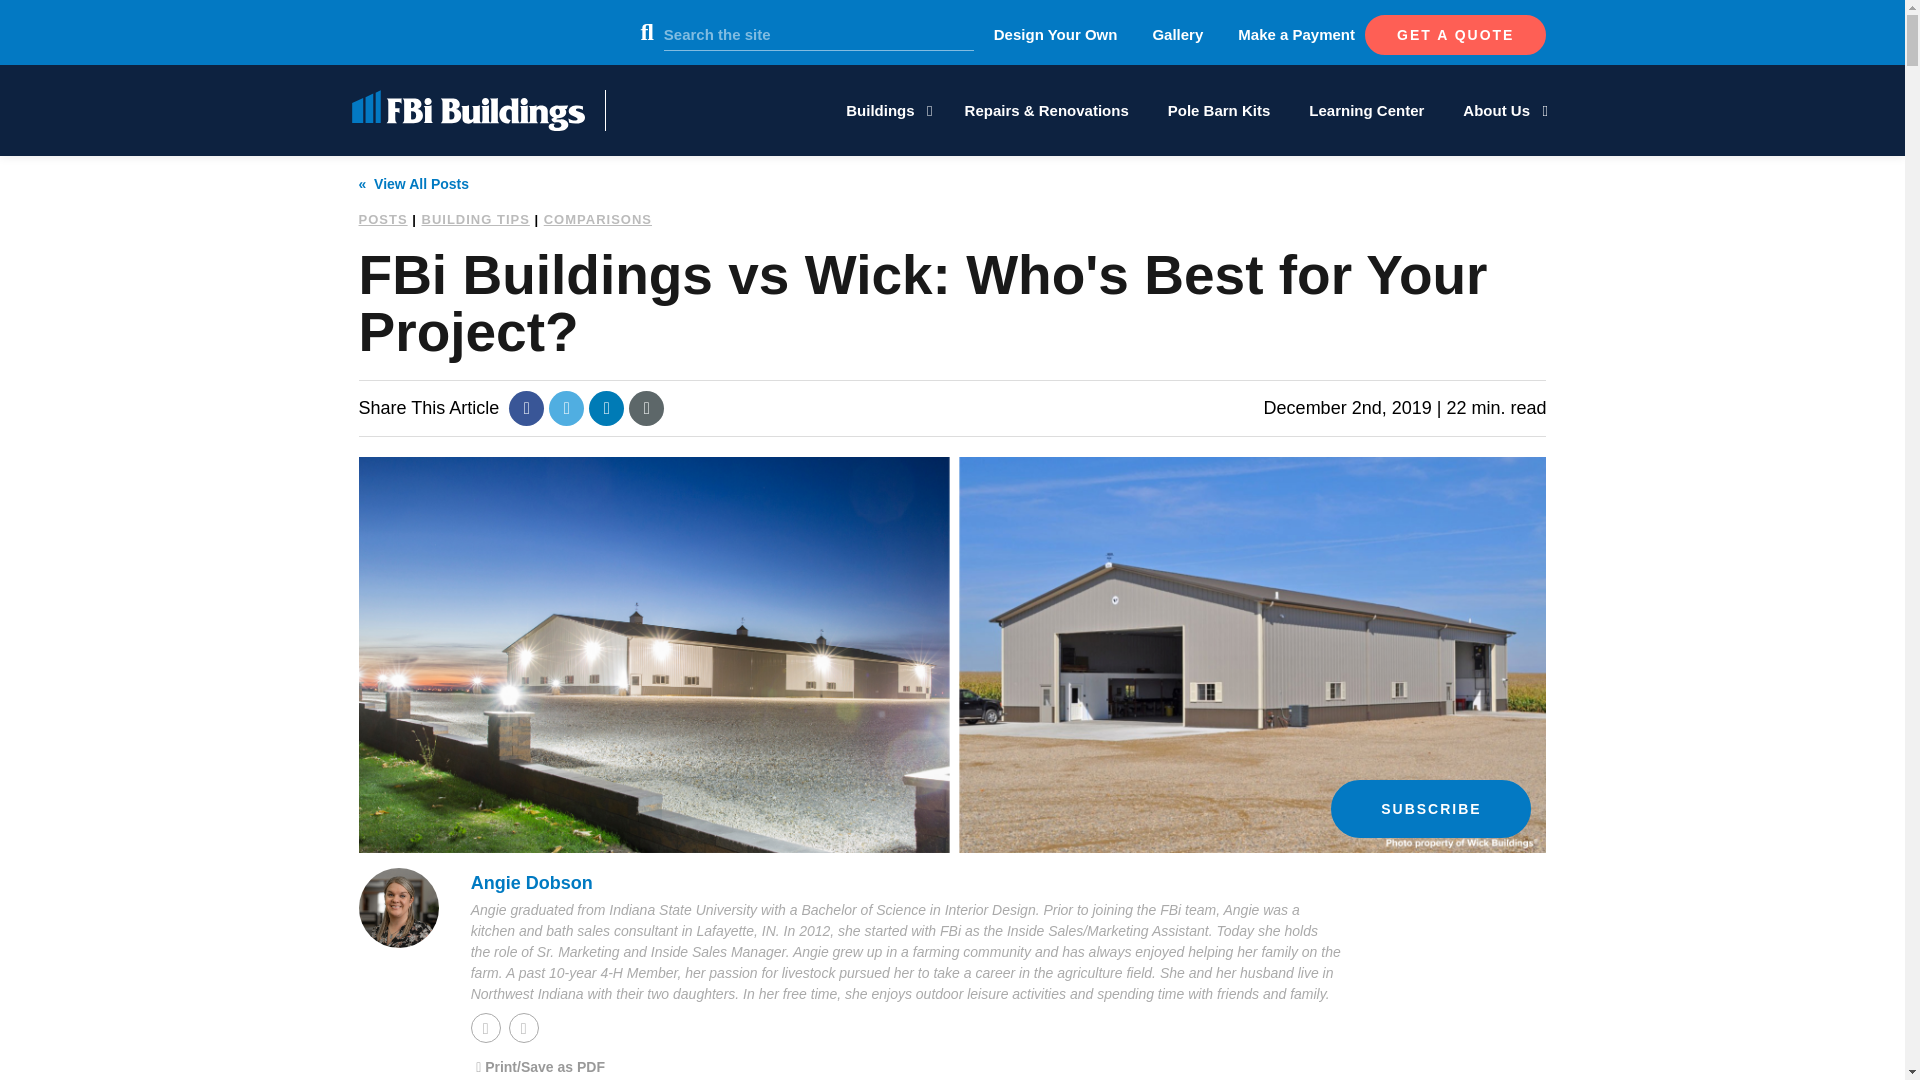  Describe the element at coordinates (566, 408) in the screenshot. I see `Share on Twitter` at that location.